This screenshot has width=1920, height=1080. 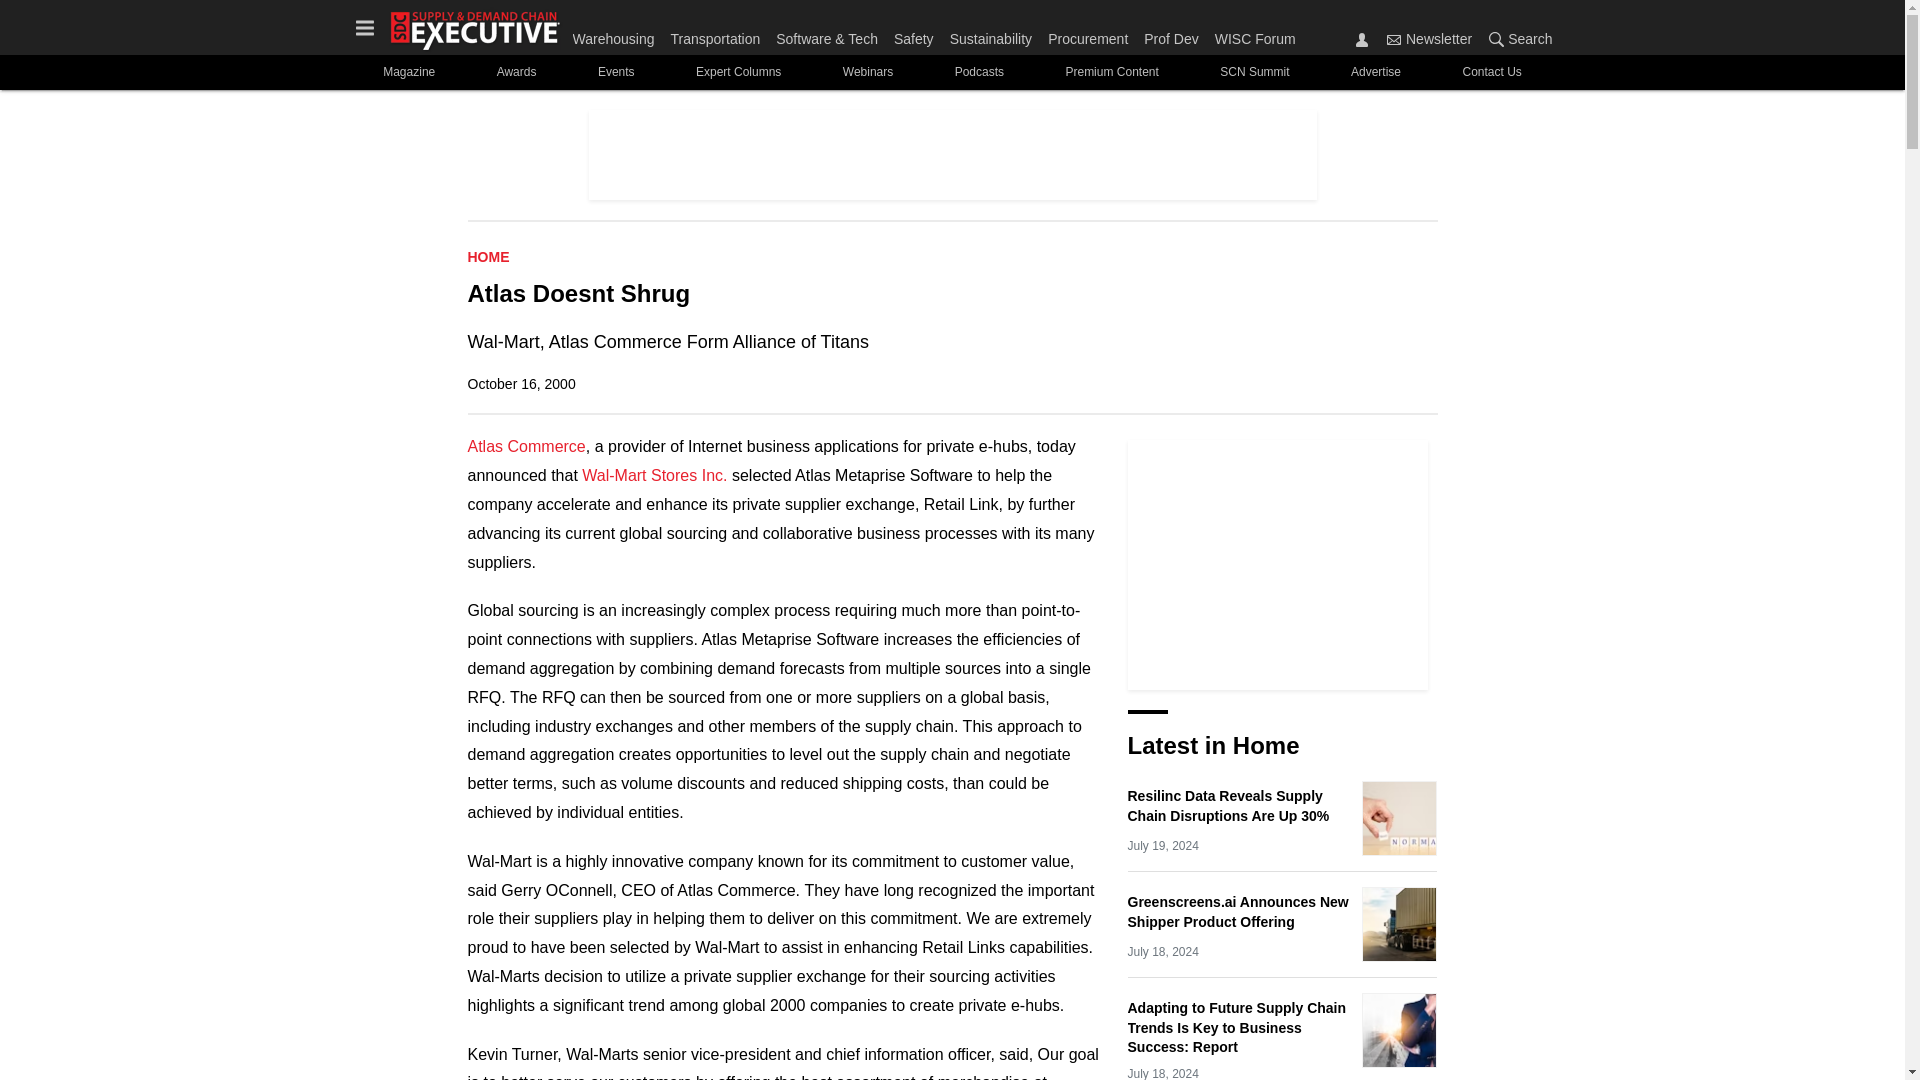 I want to click on Webinars, so click(x=867, y=72).